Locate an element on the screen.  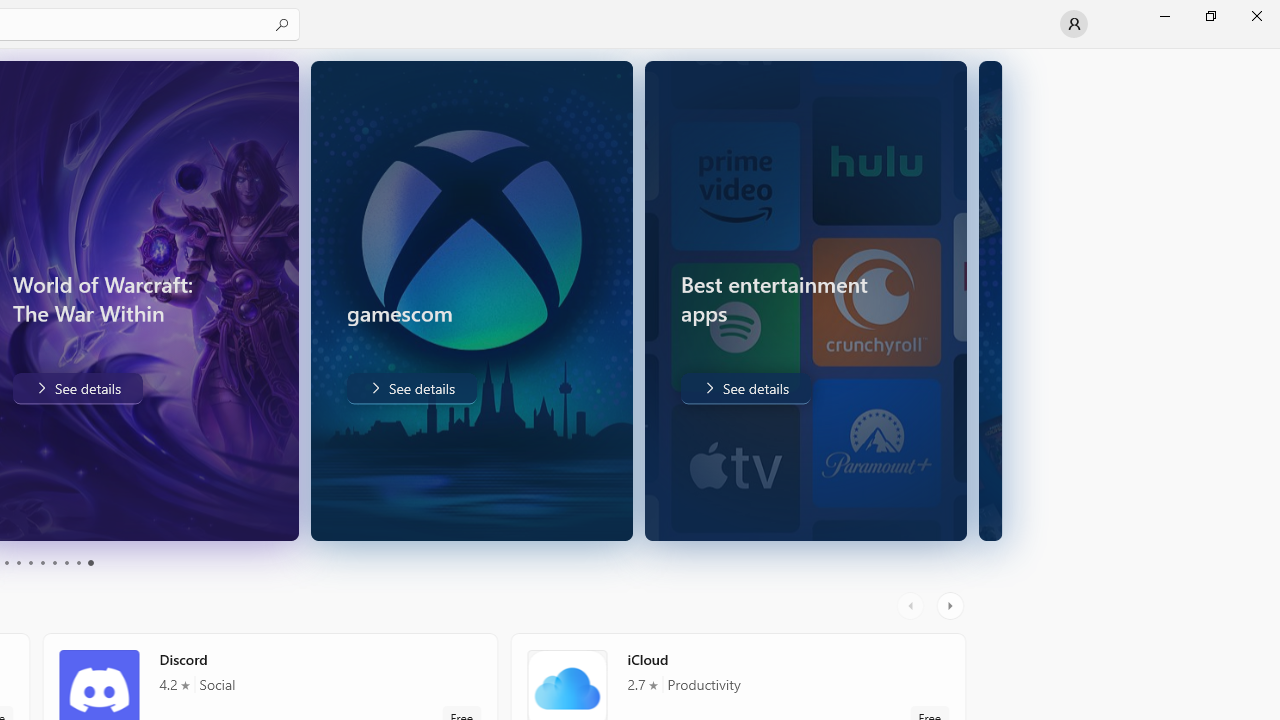
Page 3 is located at coordinates (6, 562).